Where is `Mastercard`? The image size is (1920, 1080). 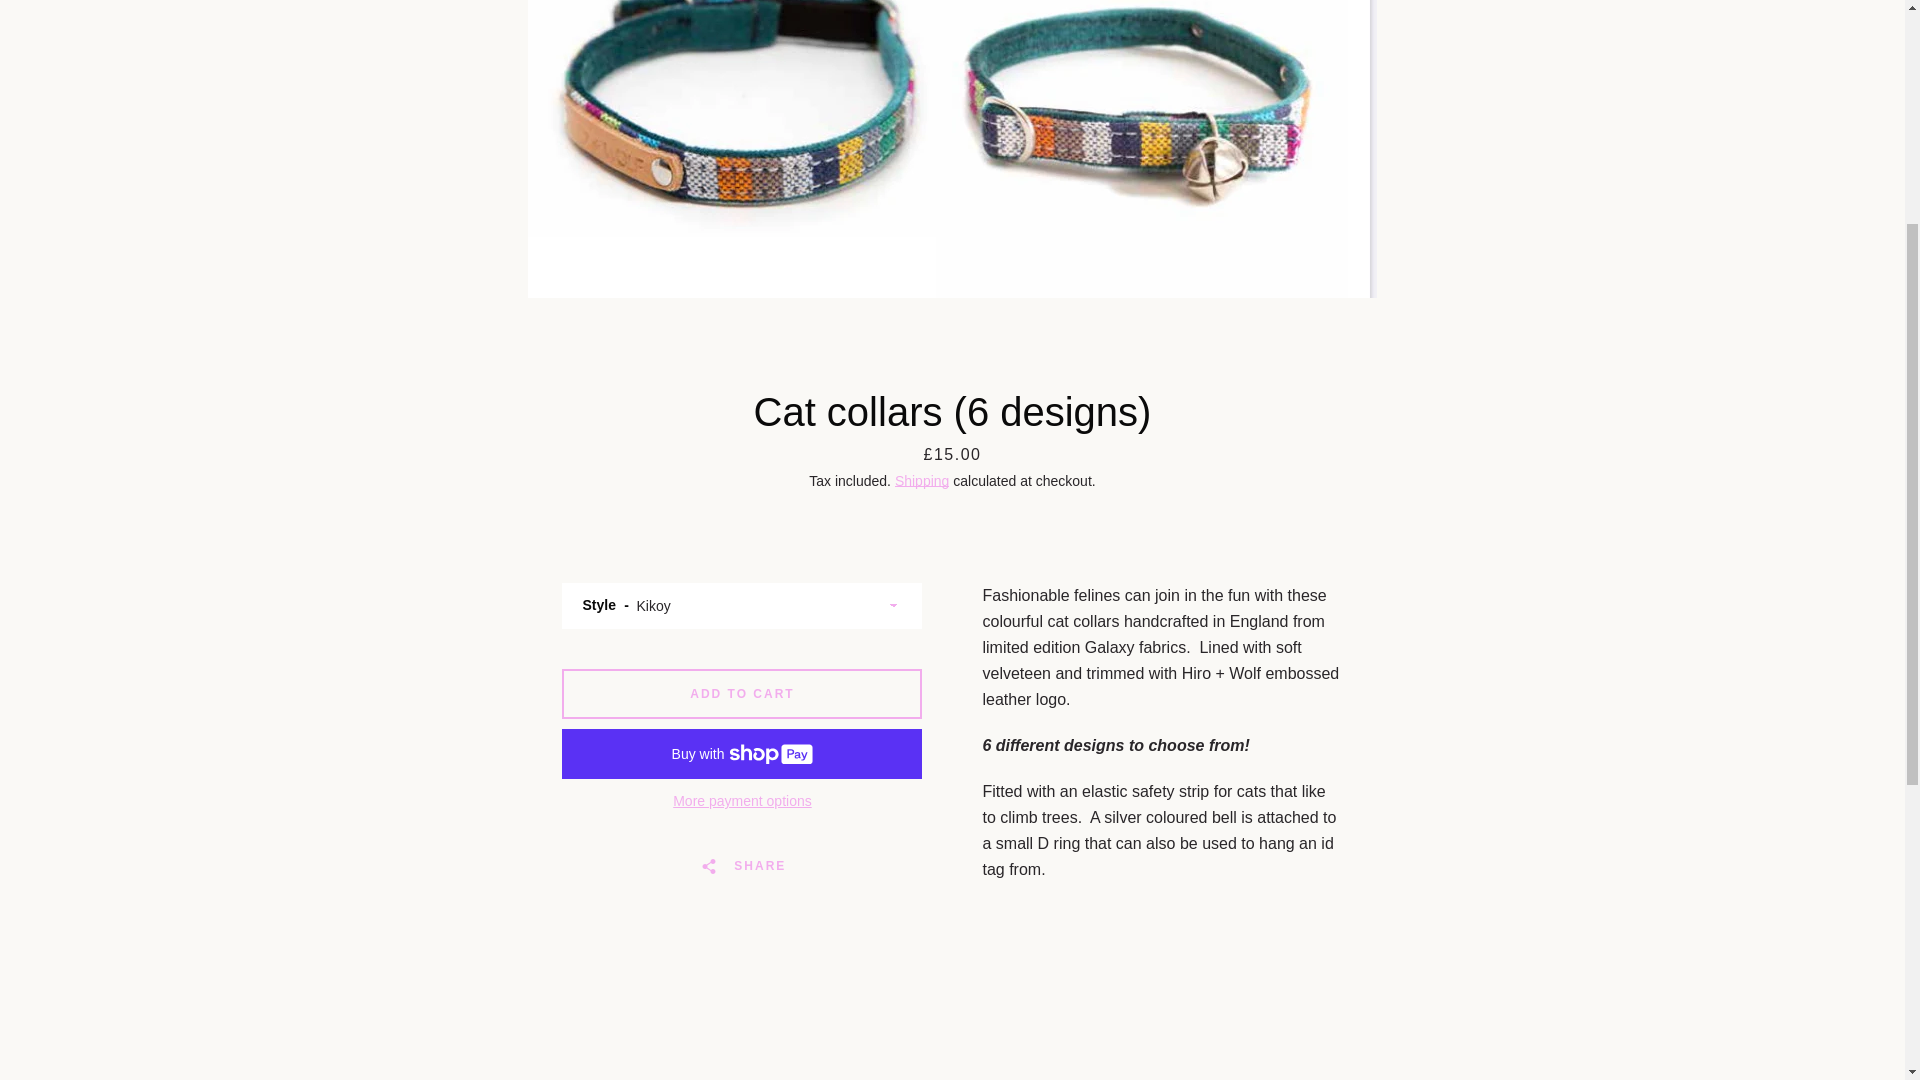 Mastercard is located at coordinates (1257, 622).